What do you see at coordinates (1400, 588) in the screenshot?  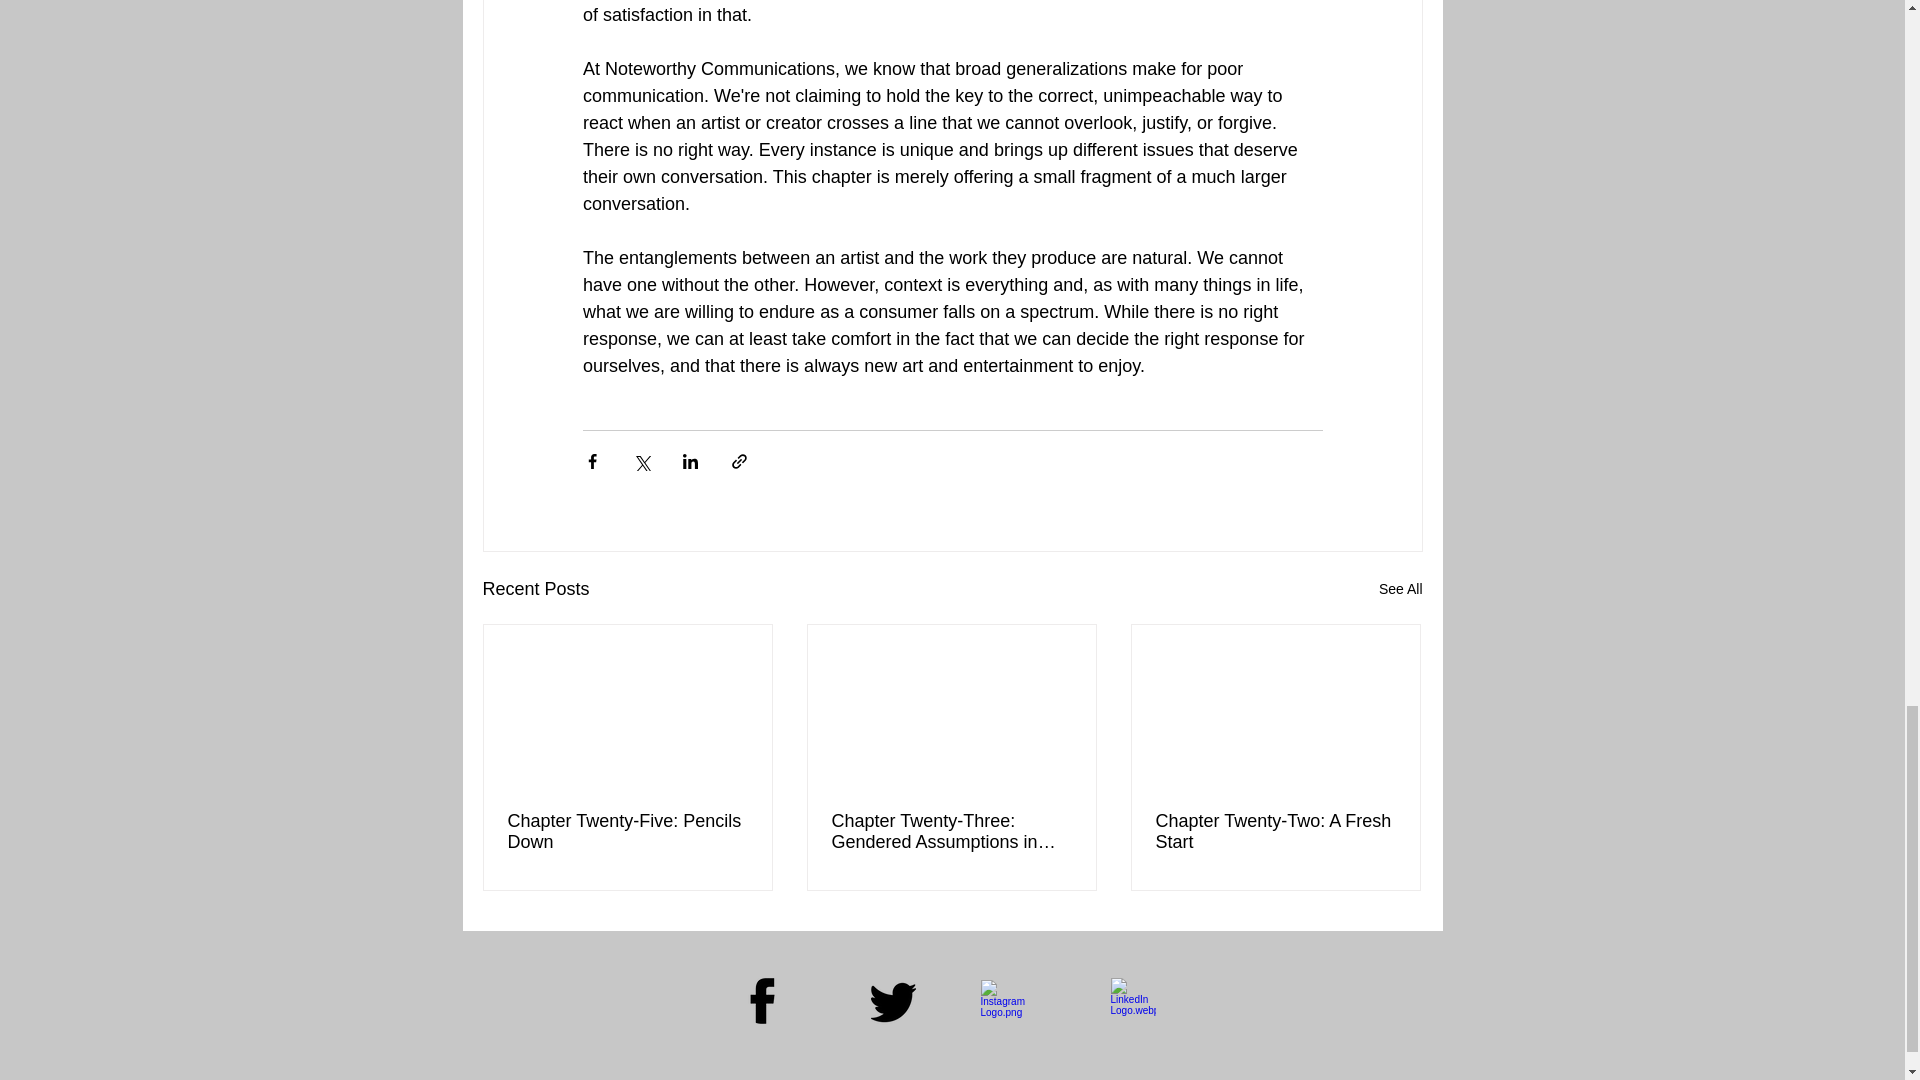 I see `See All` at bounding box center [1400, 588].